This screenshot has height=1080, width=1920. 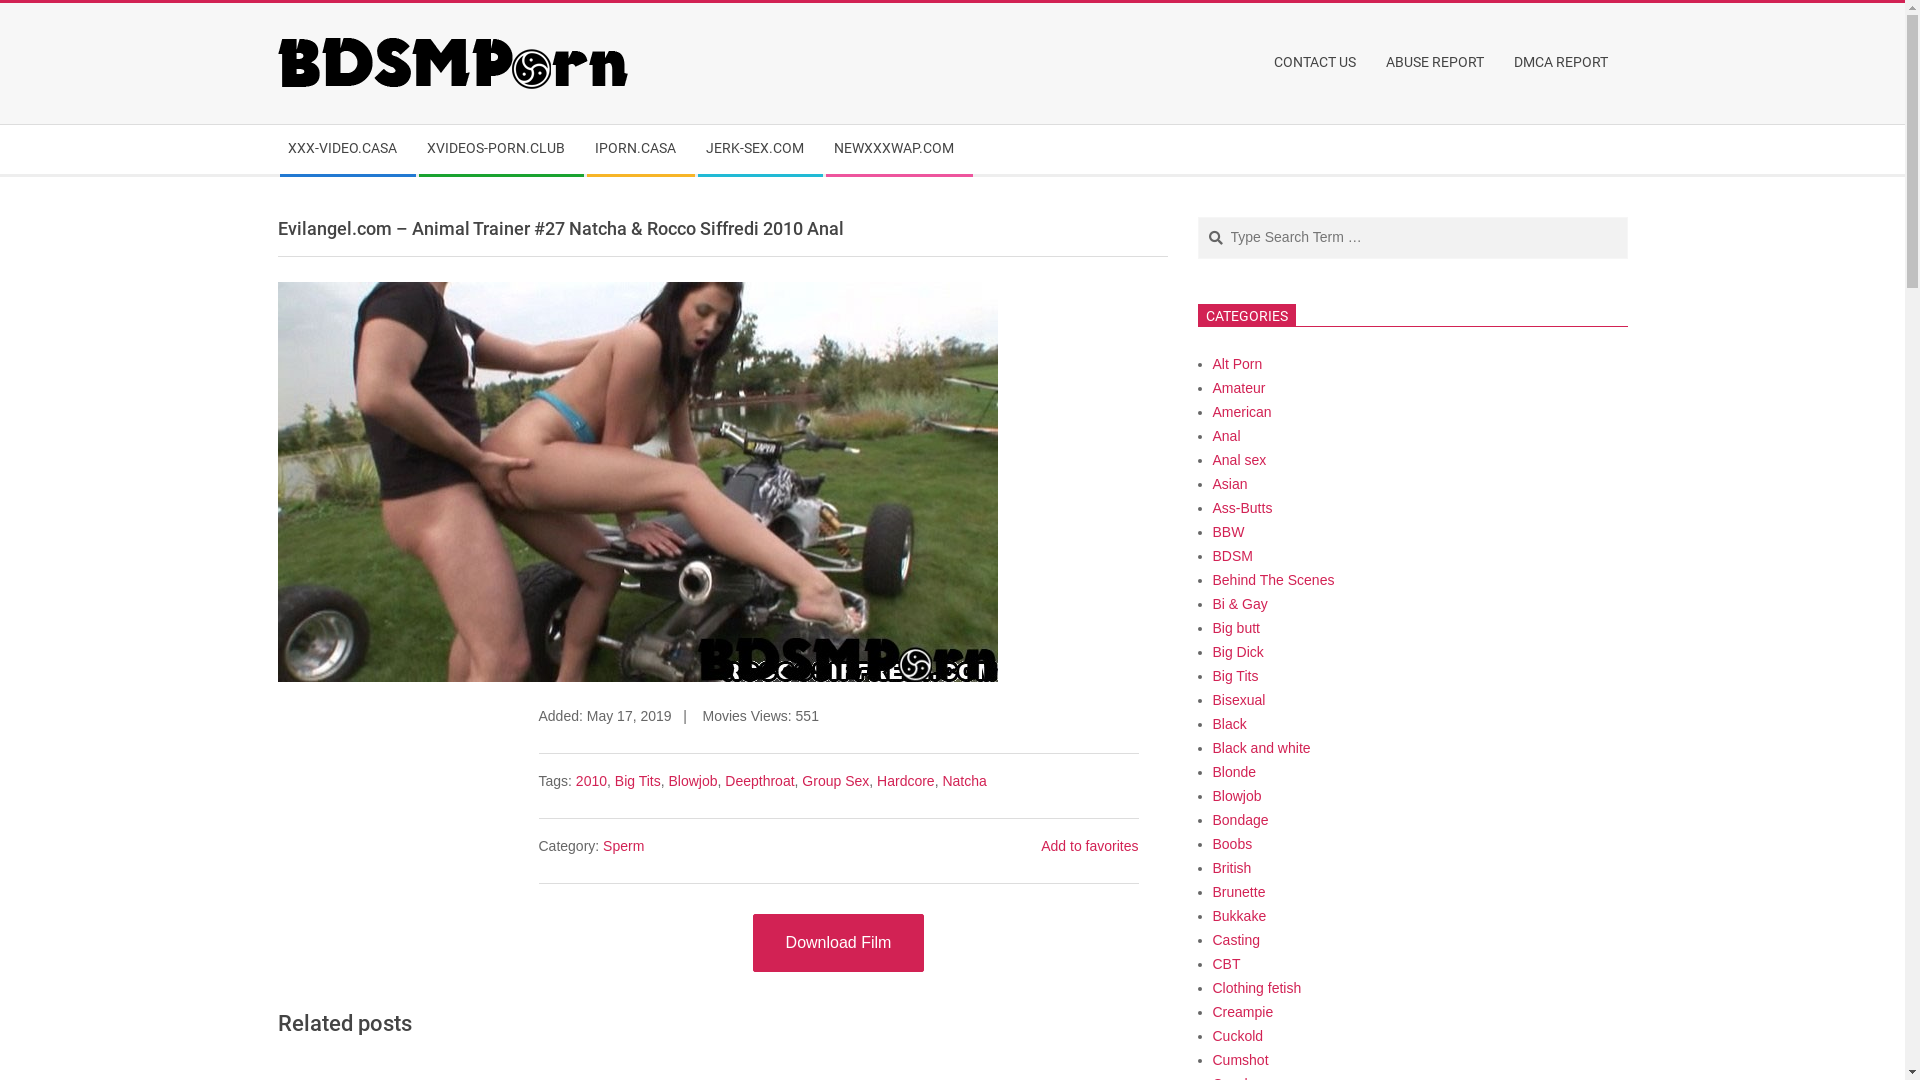 I want to click on BDSM, so click(x=1232, y=556).